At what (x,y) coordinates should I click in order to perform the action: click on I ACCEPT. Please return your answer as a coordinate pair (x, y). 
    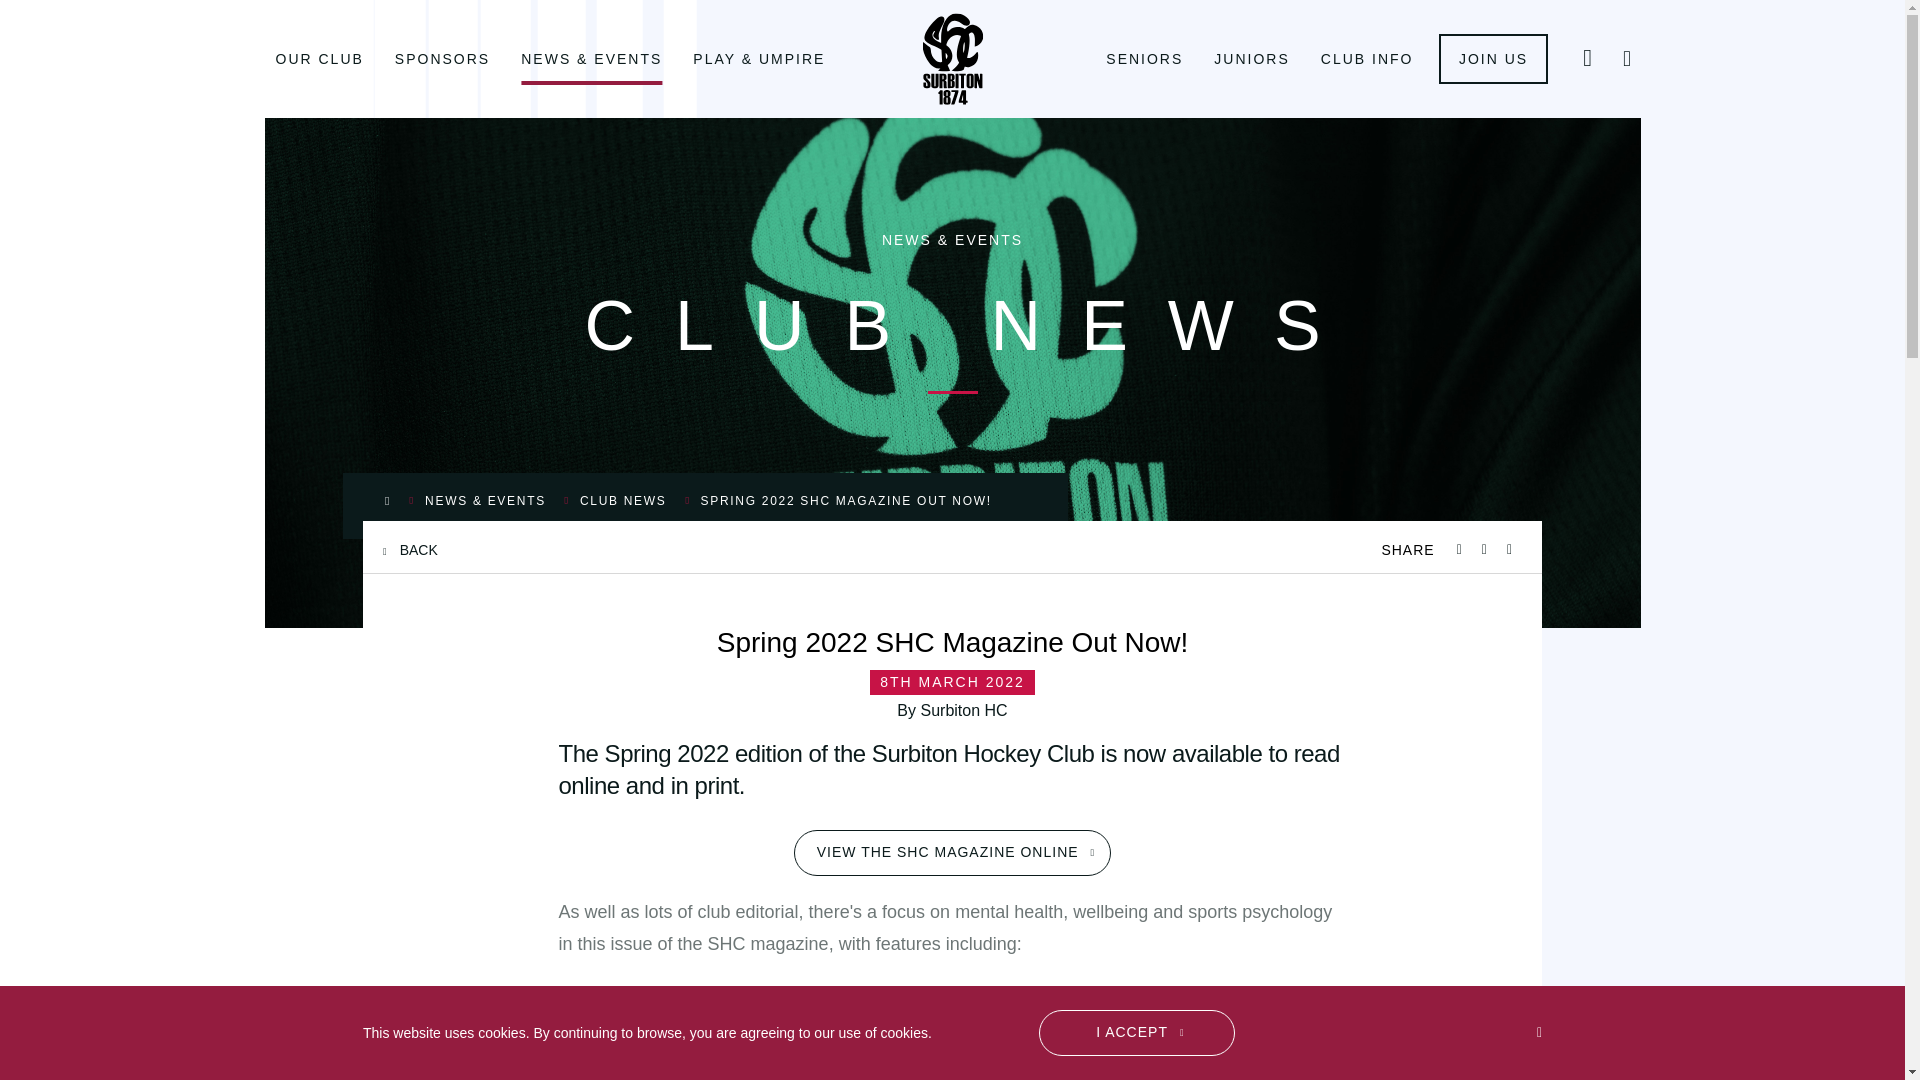
    Looking at the image, I should click on (1136, 1032).